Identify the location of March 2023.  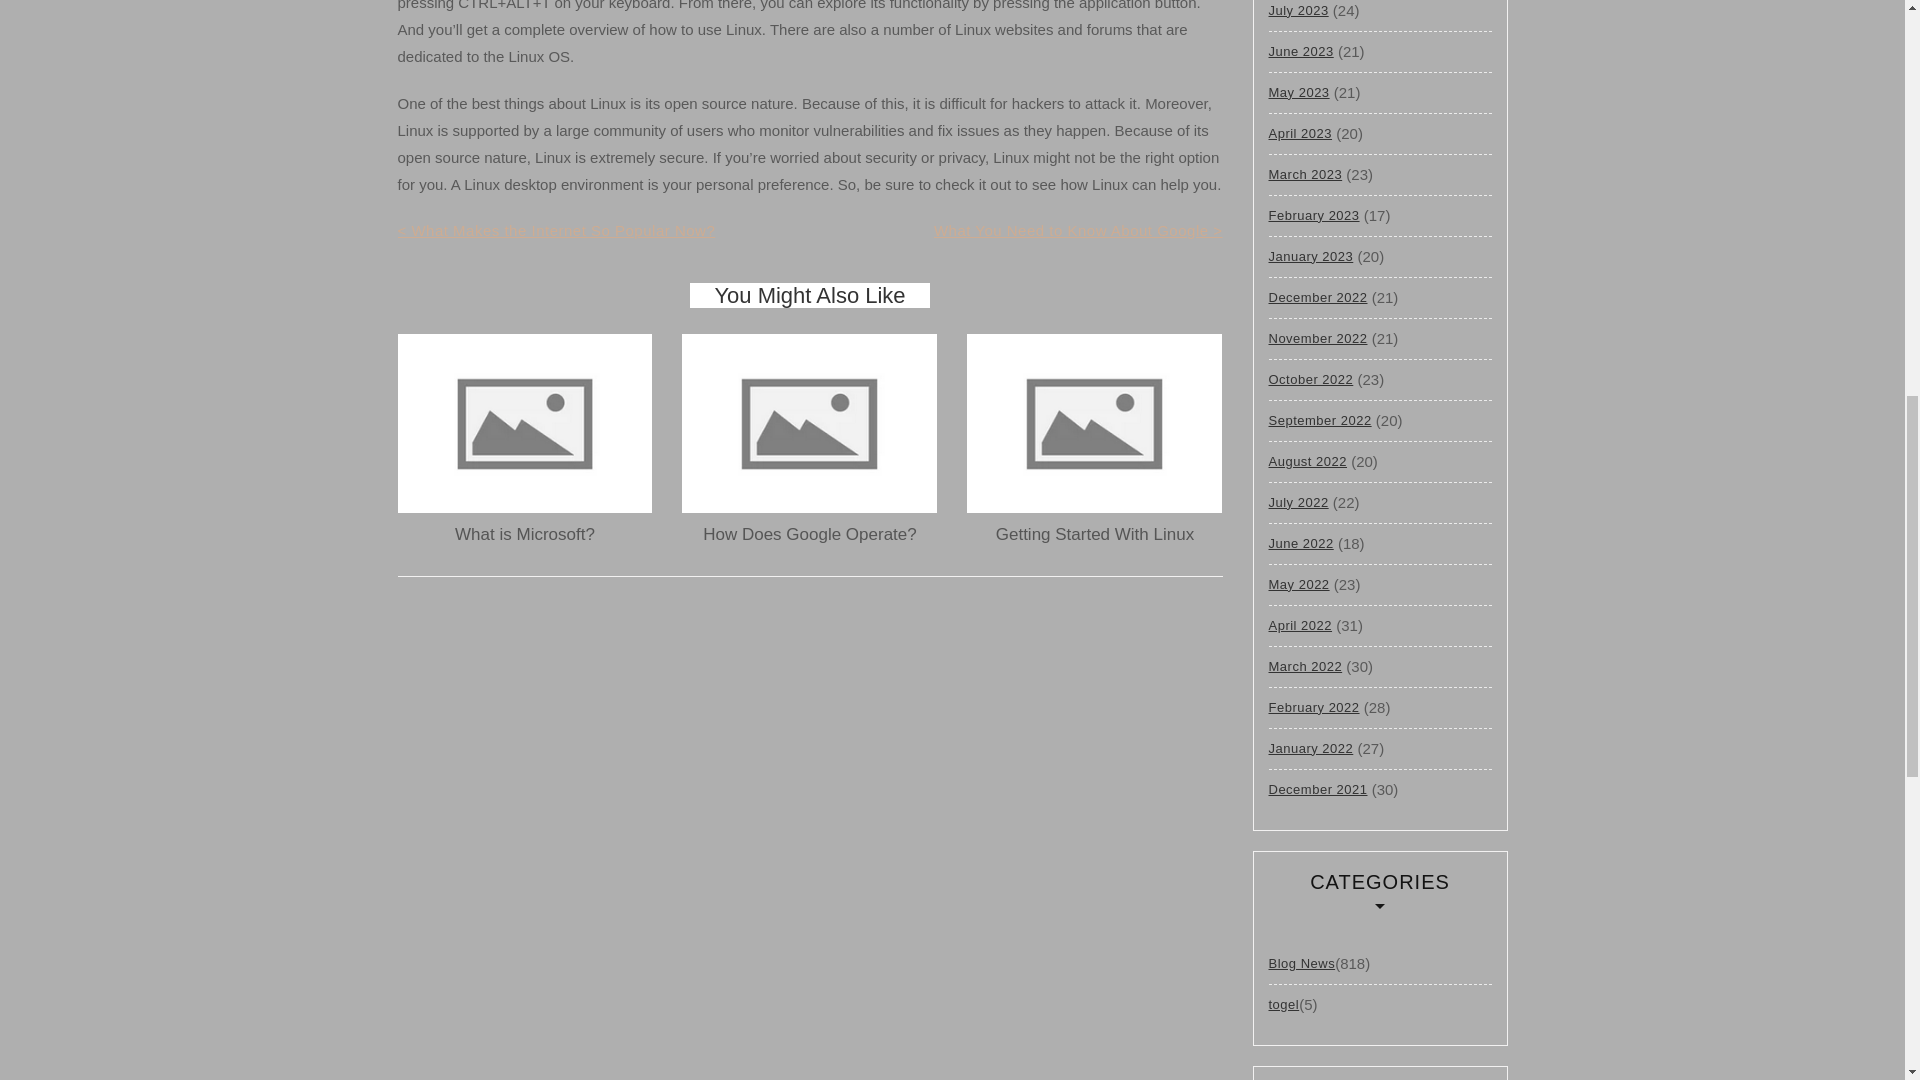
(1304, 174).